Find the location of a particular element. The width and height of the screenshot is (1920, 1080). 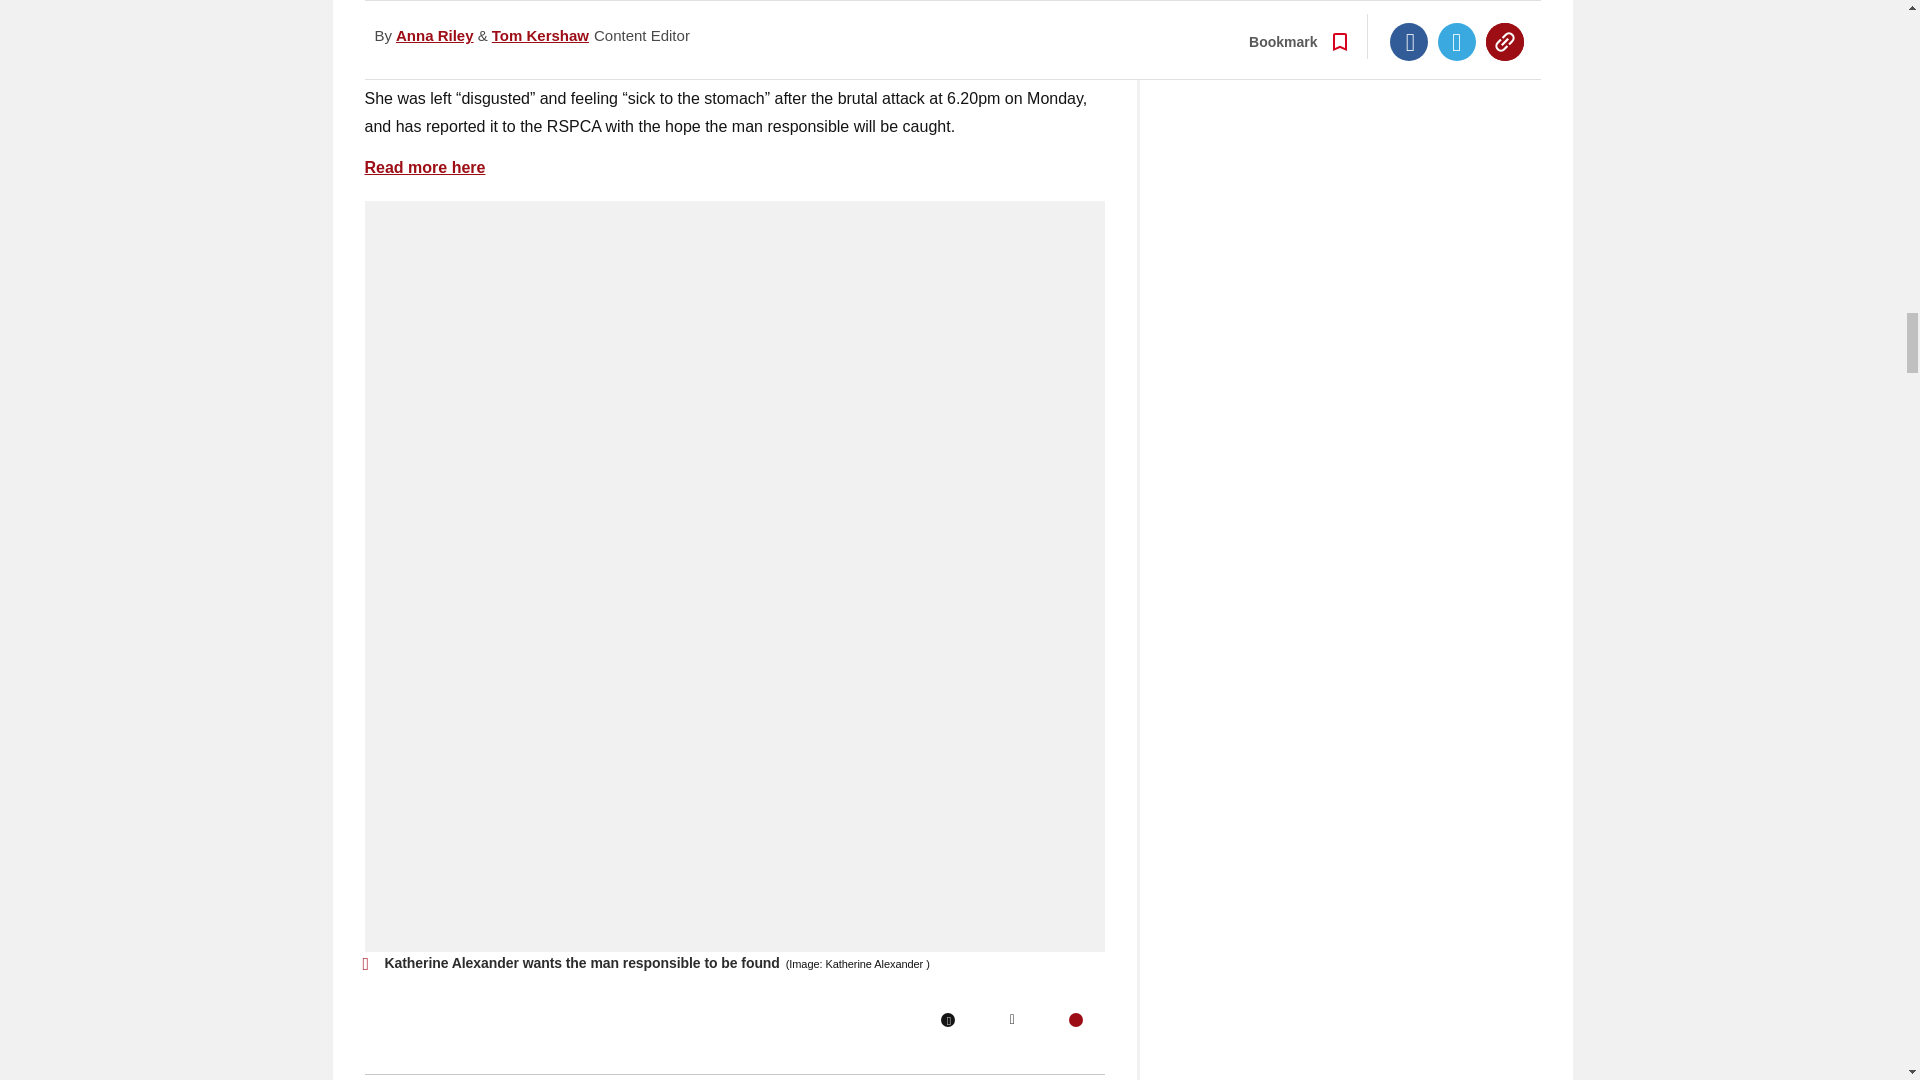

Twitter is located at coordinates (1012, 1020).